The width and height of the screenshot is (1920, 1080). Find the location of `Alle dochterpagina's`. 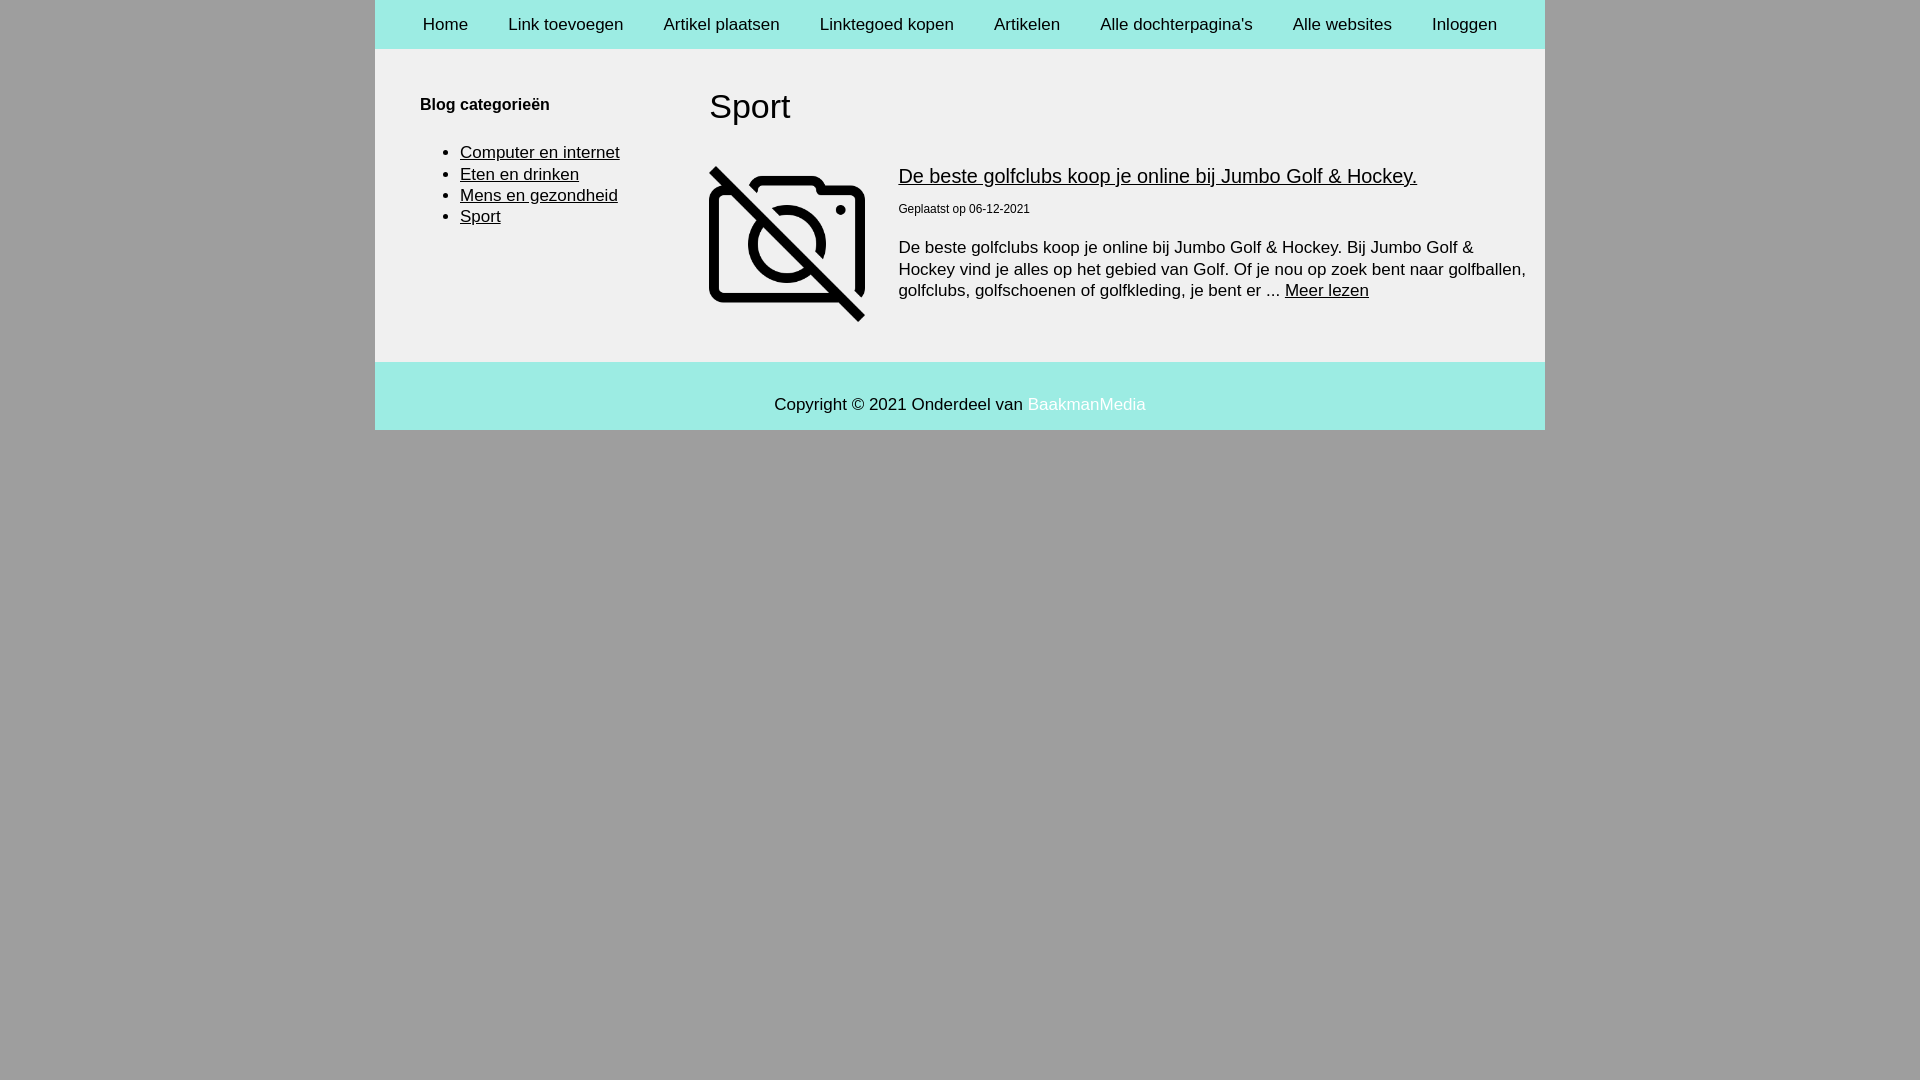

Alle dochterpagina's is located at coordinates (1176, 24).